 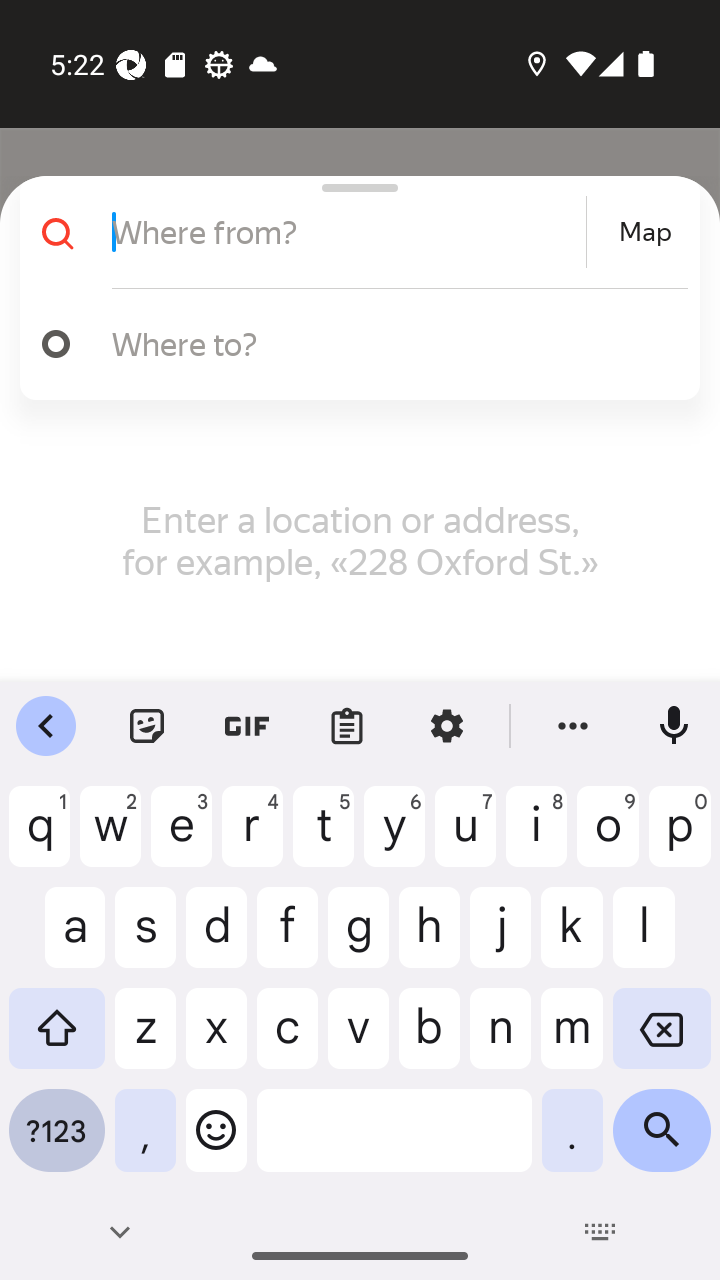 What do you see at coordinates (352, 232) in the screenshot?
I see `Where from? Map Map` at bounding box center [352, 232].